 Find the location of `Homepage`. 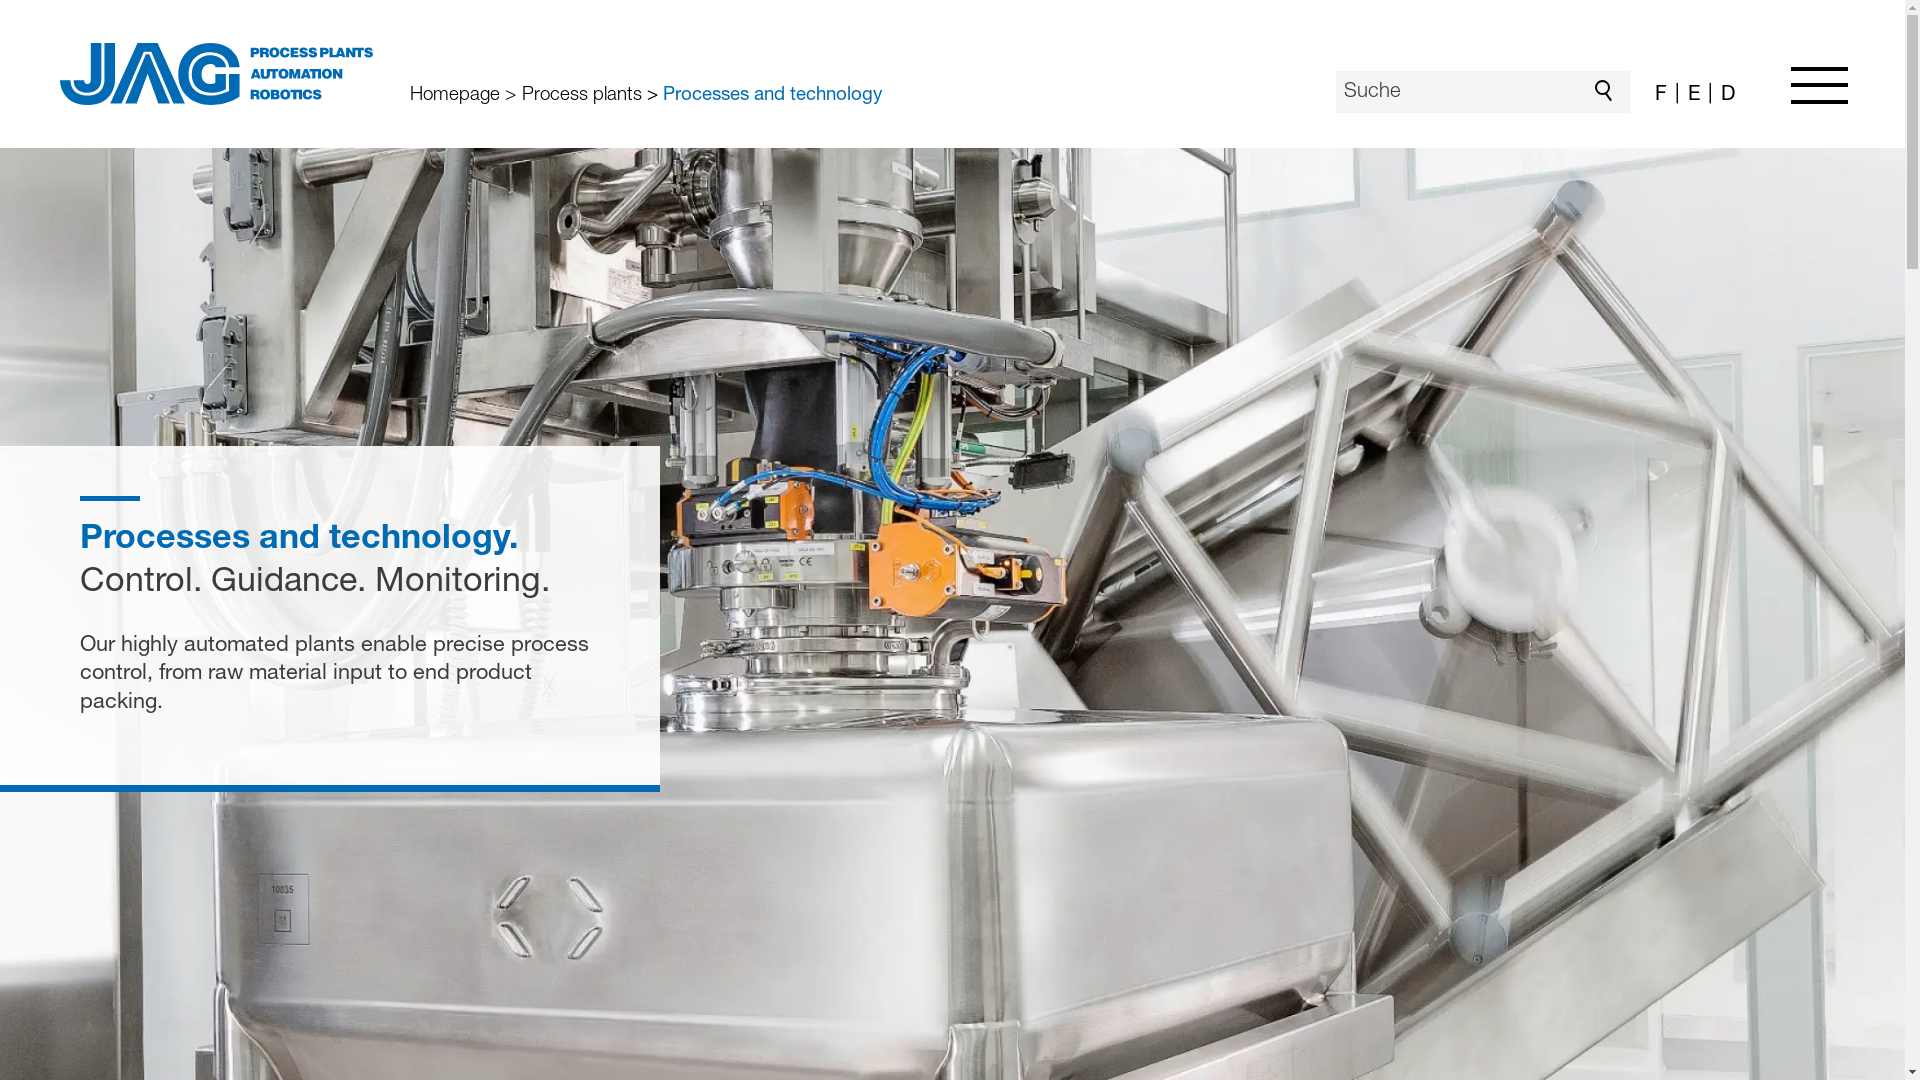

Homepage is located at coordinates (457, 95).